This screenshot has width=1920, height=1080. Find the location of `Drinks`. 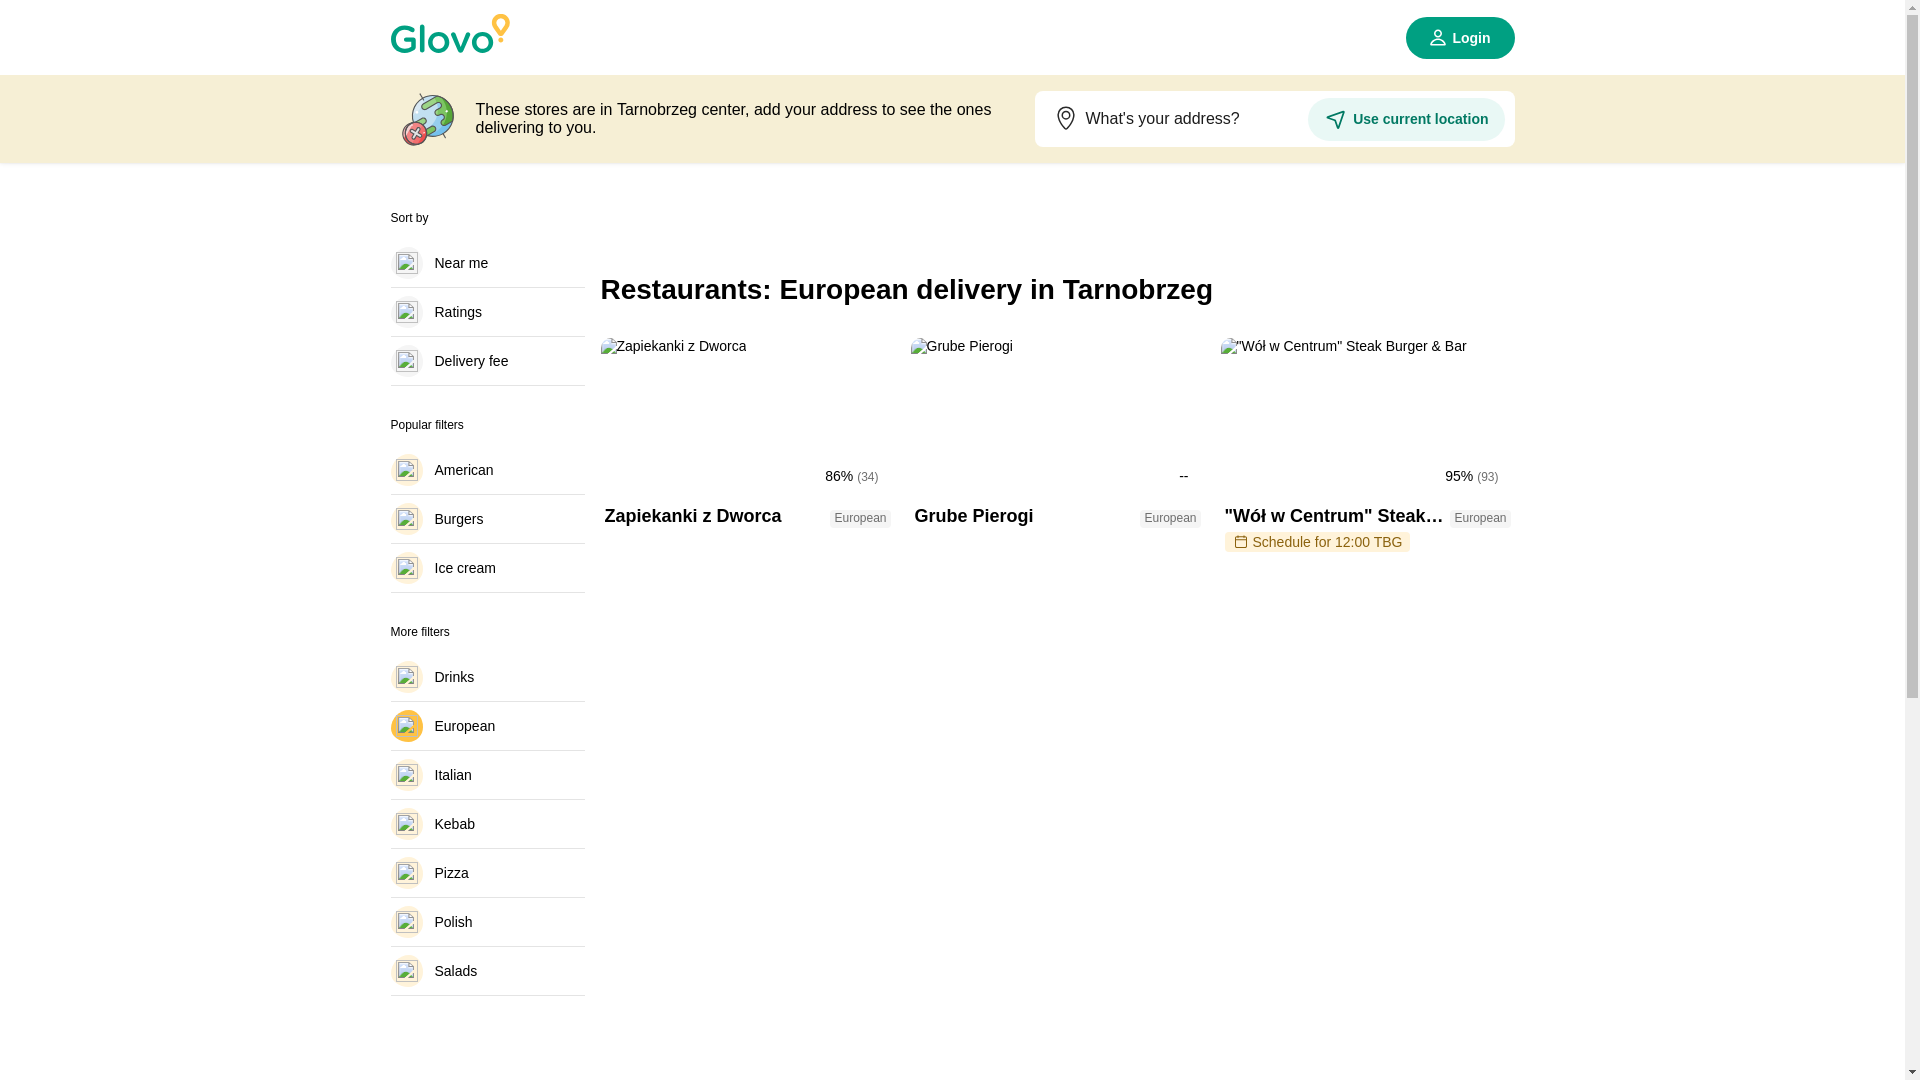

Drinks is located at coordinates (486, 262).